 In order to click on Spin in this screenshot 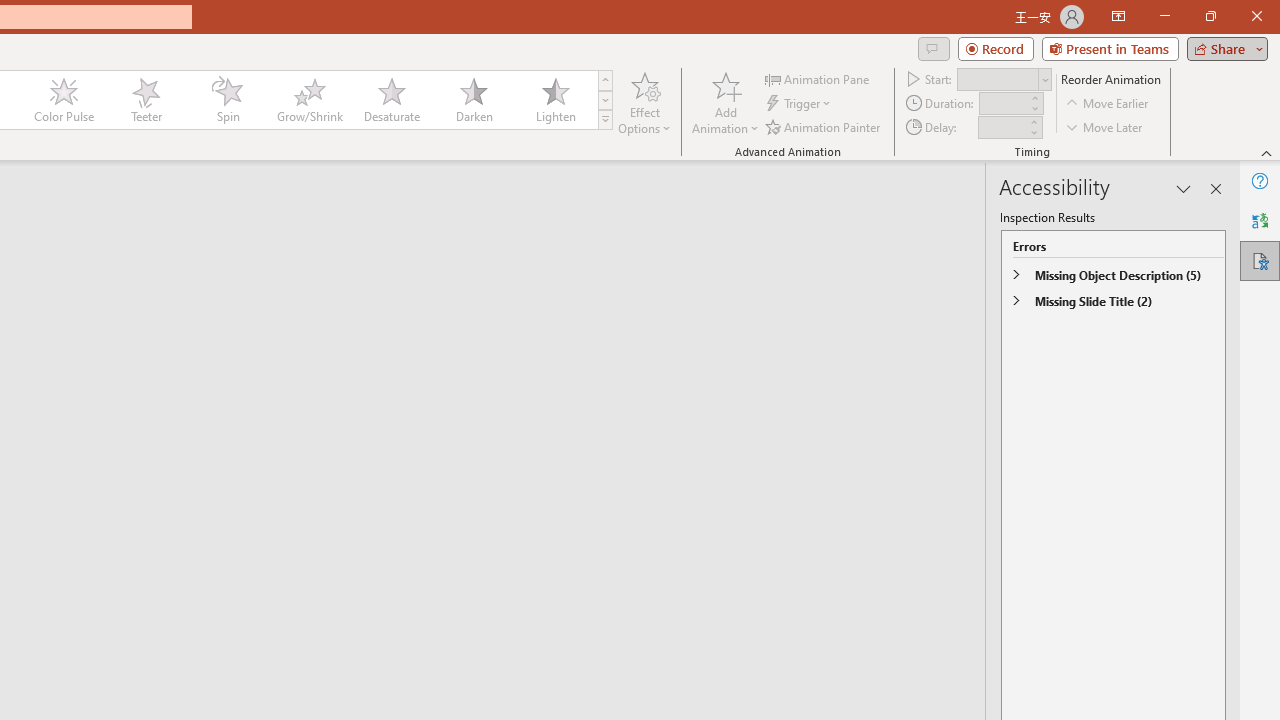, I will do `click(227, 100)`.